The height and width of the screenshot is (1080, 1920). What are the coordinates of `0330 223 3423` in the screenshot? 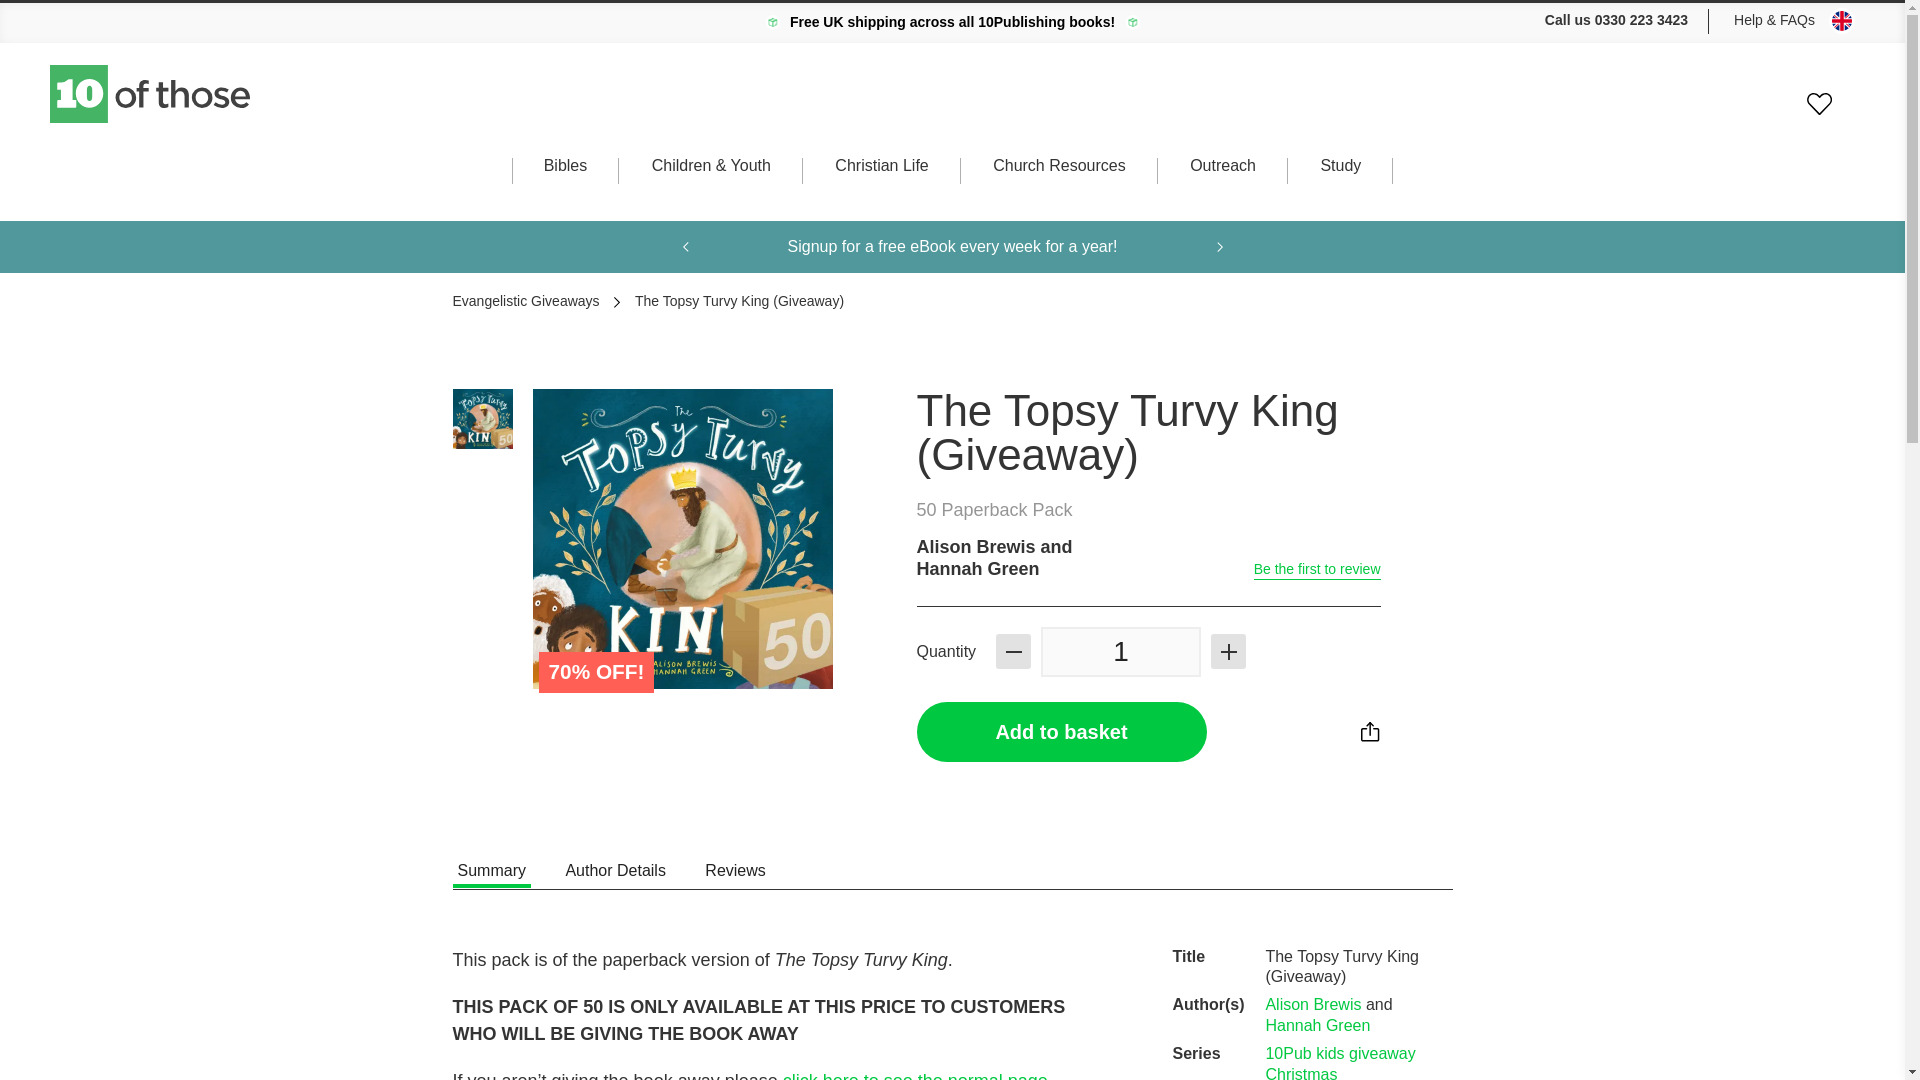 It's located at (1641, 20).